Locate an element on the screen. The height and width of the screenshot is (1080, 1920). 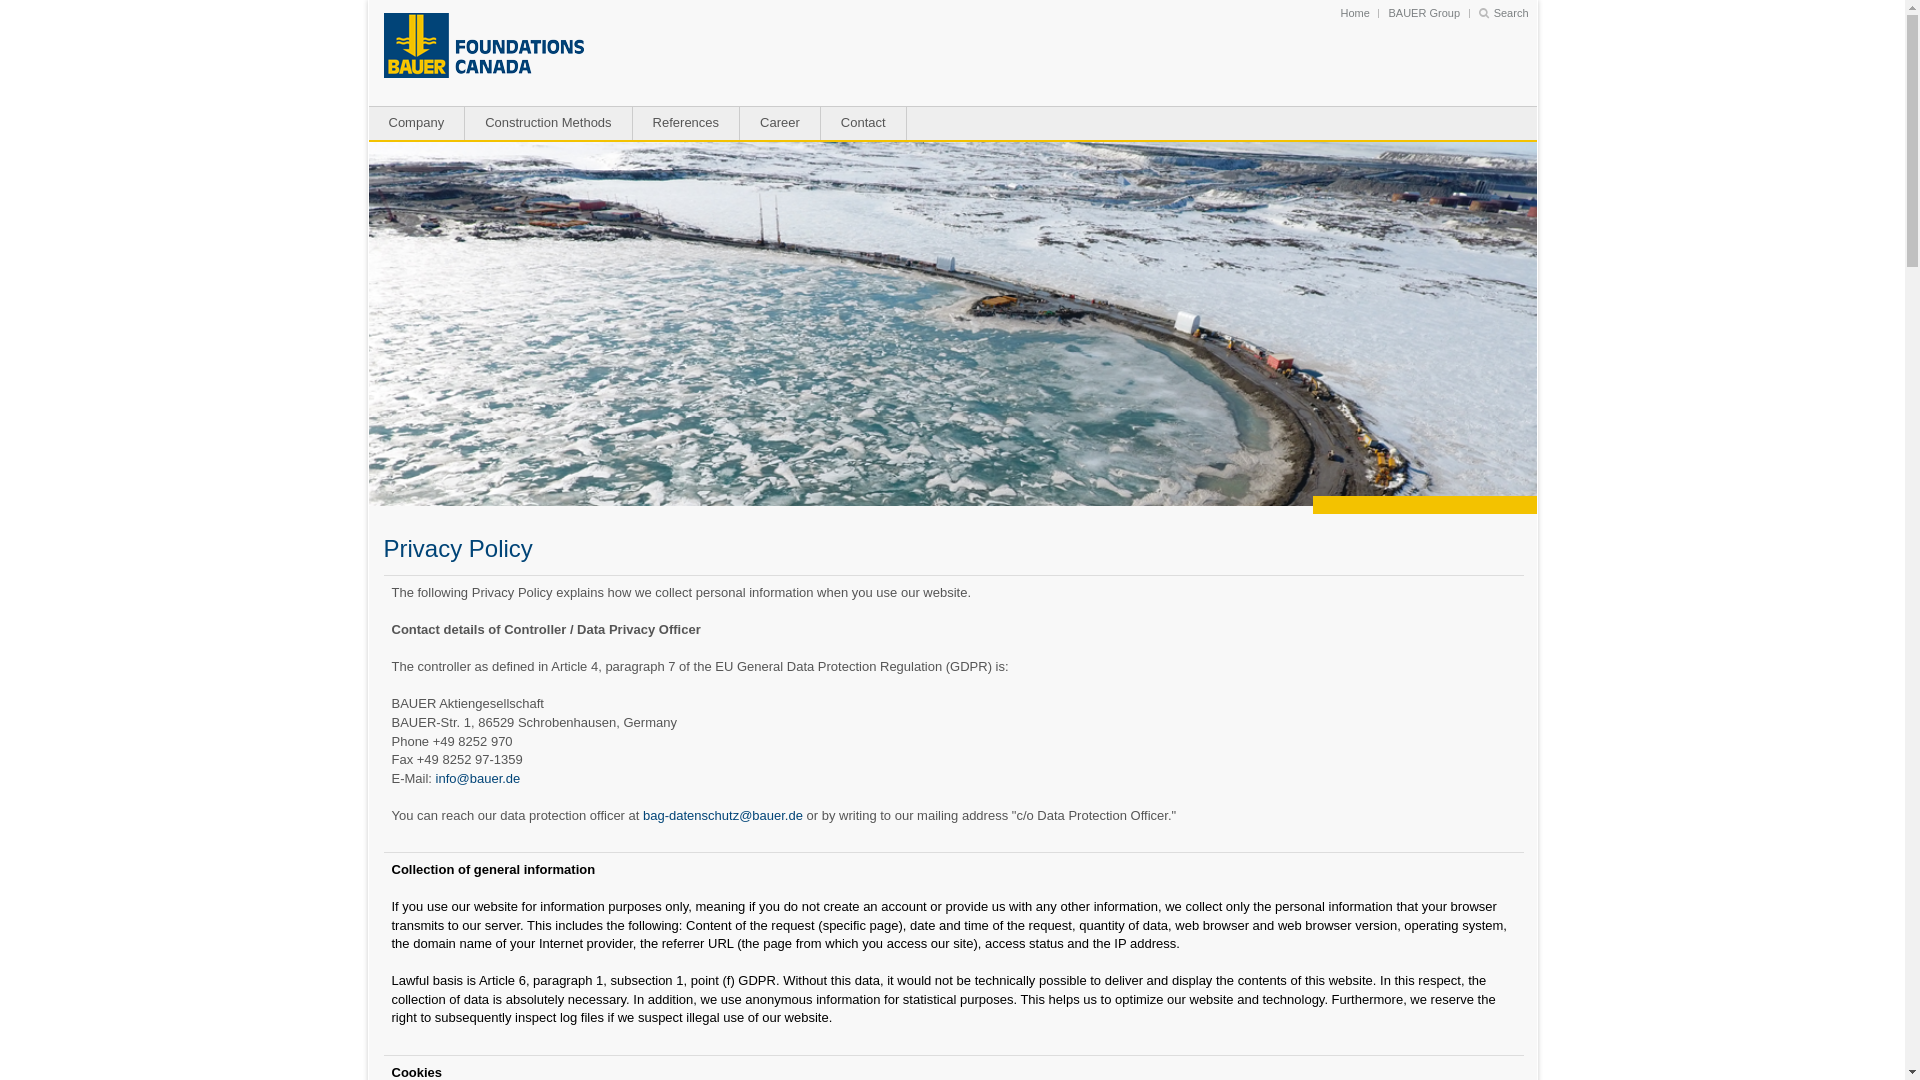
Contact is located at coordinates (864, 123).